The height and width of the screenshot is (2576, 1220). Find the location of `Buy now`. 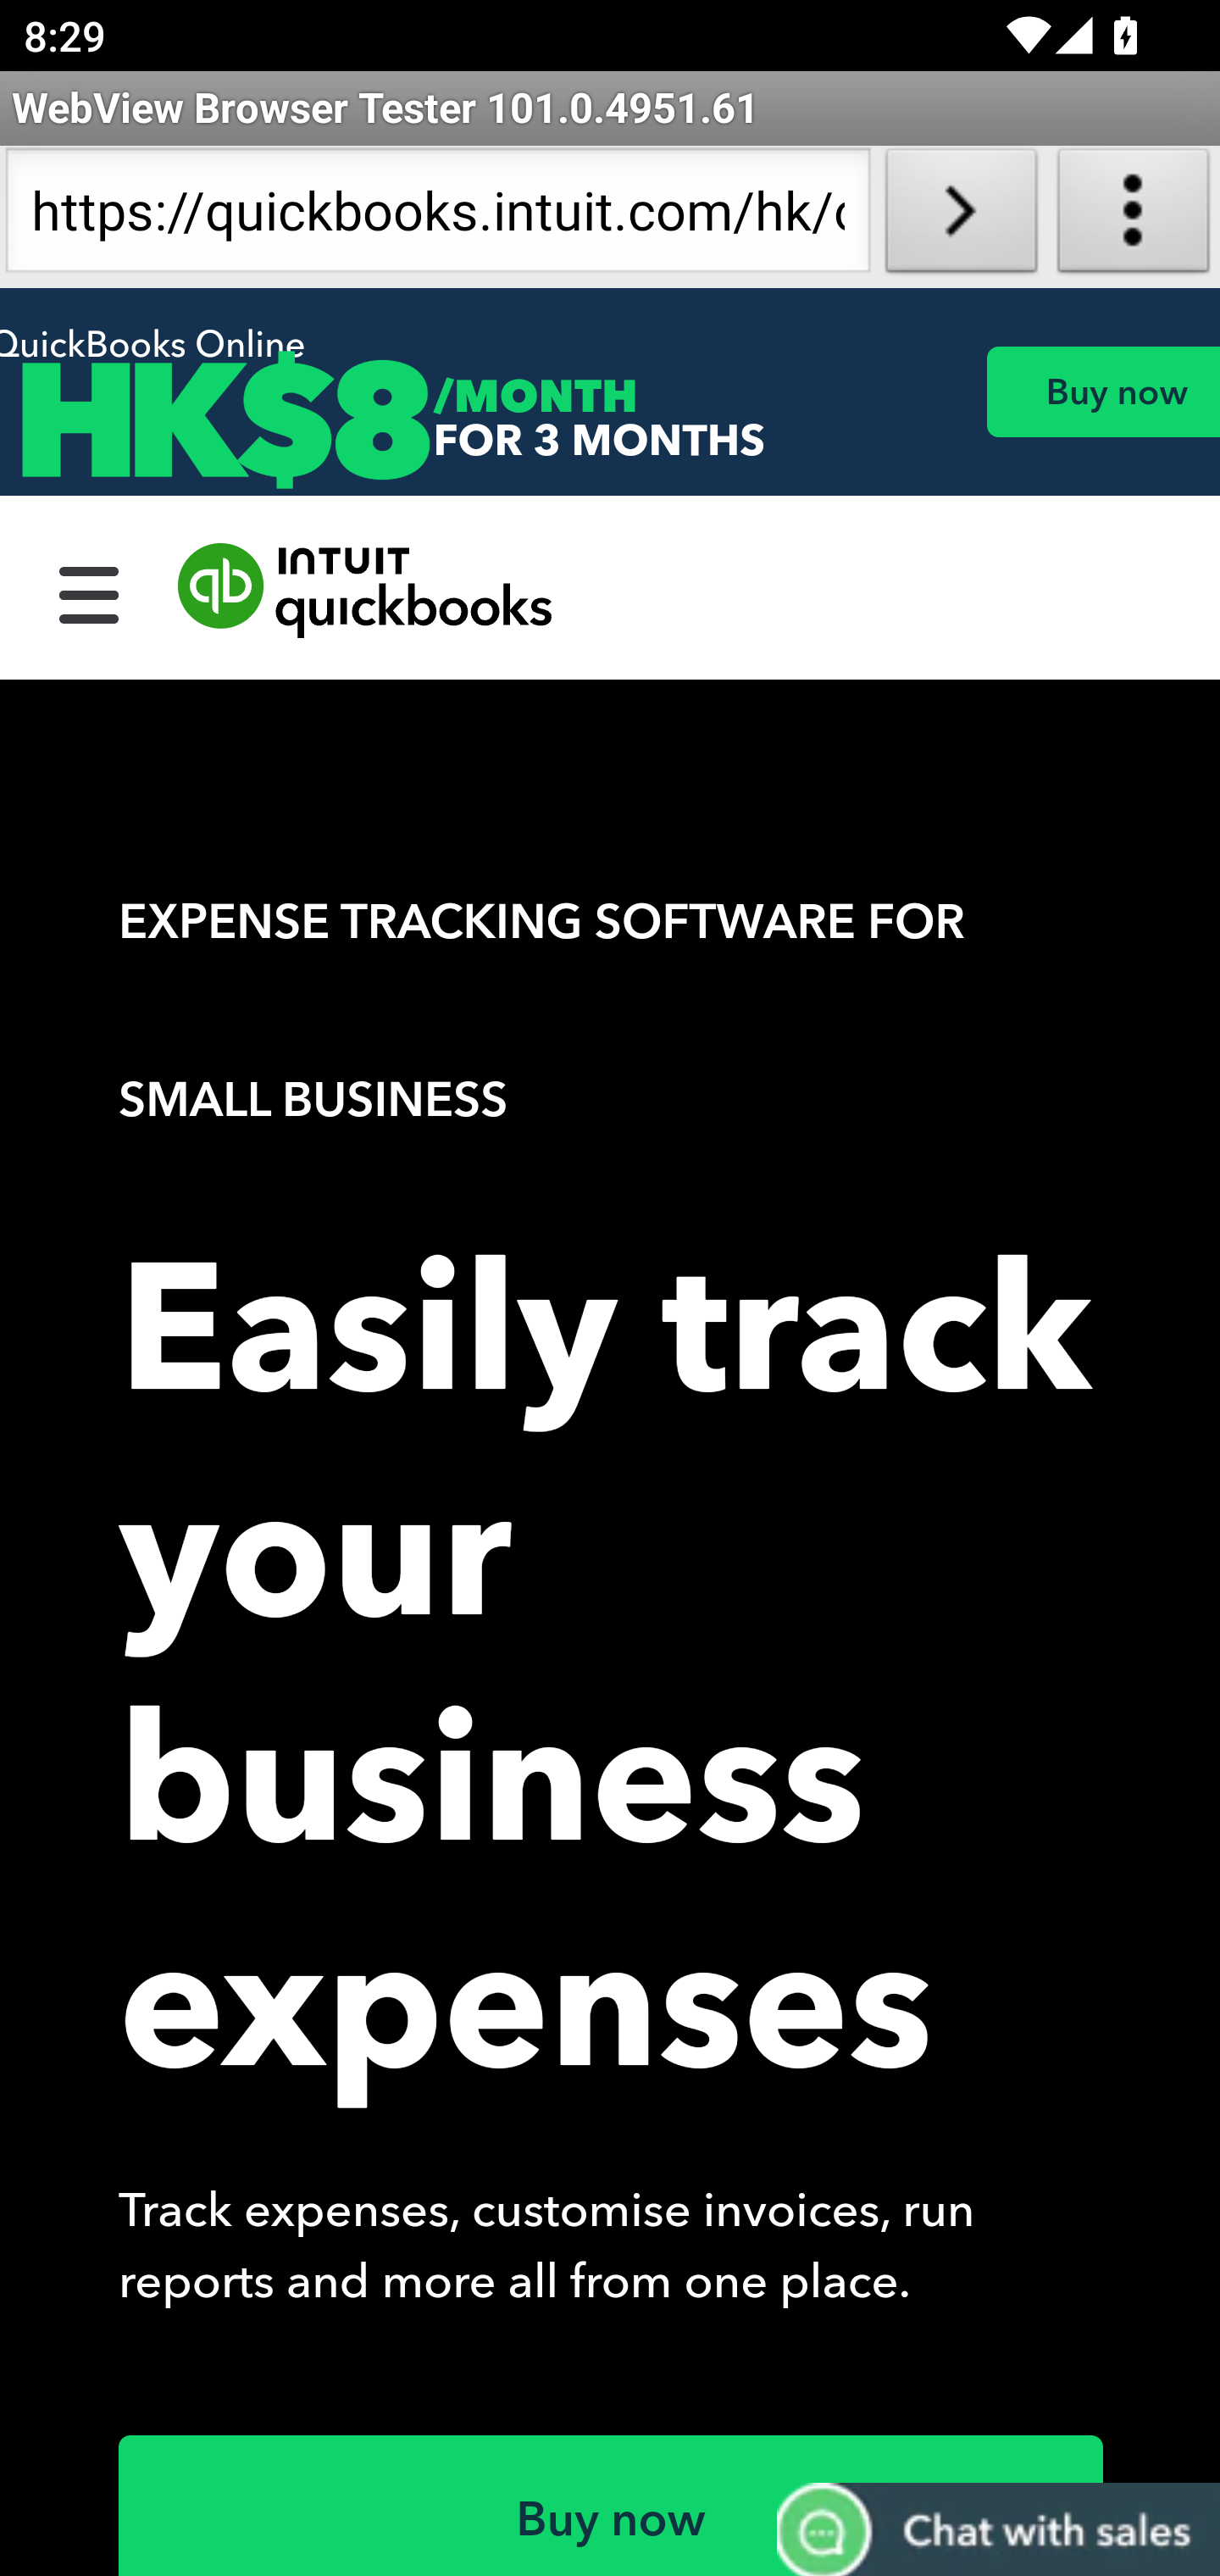

Buy now is located at coordinates (1102, 391).